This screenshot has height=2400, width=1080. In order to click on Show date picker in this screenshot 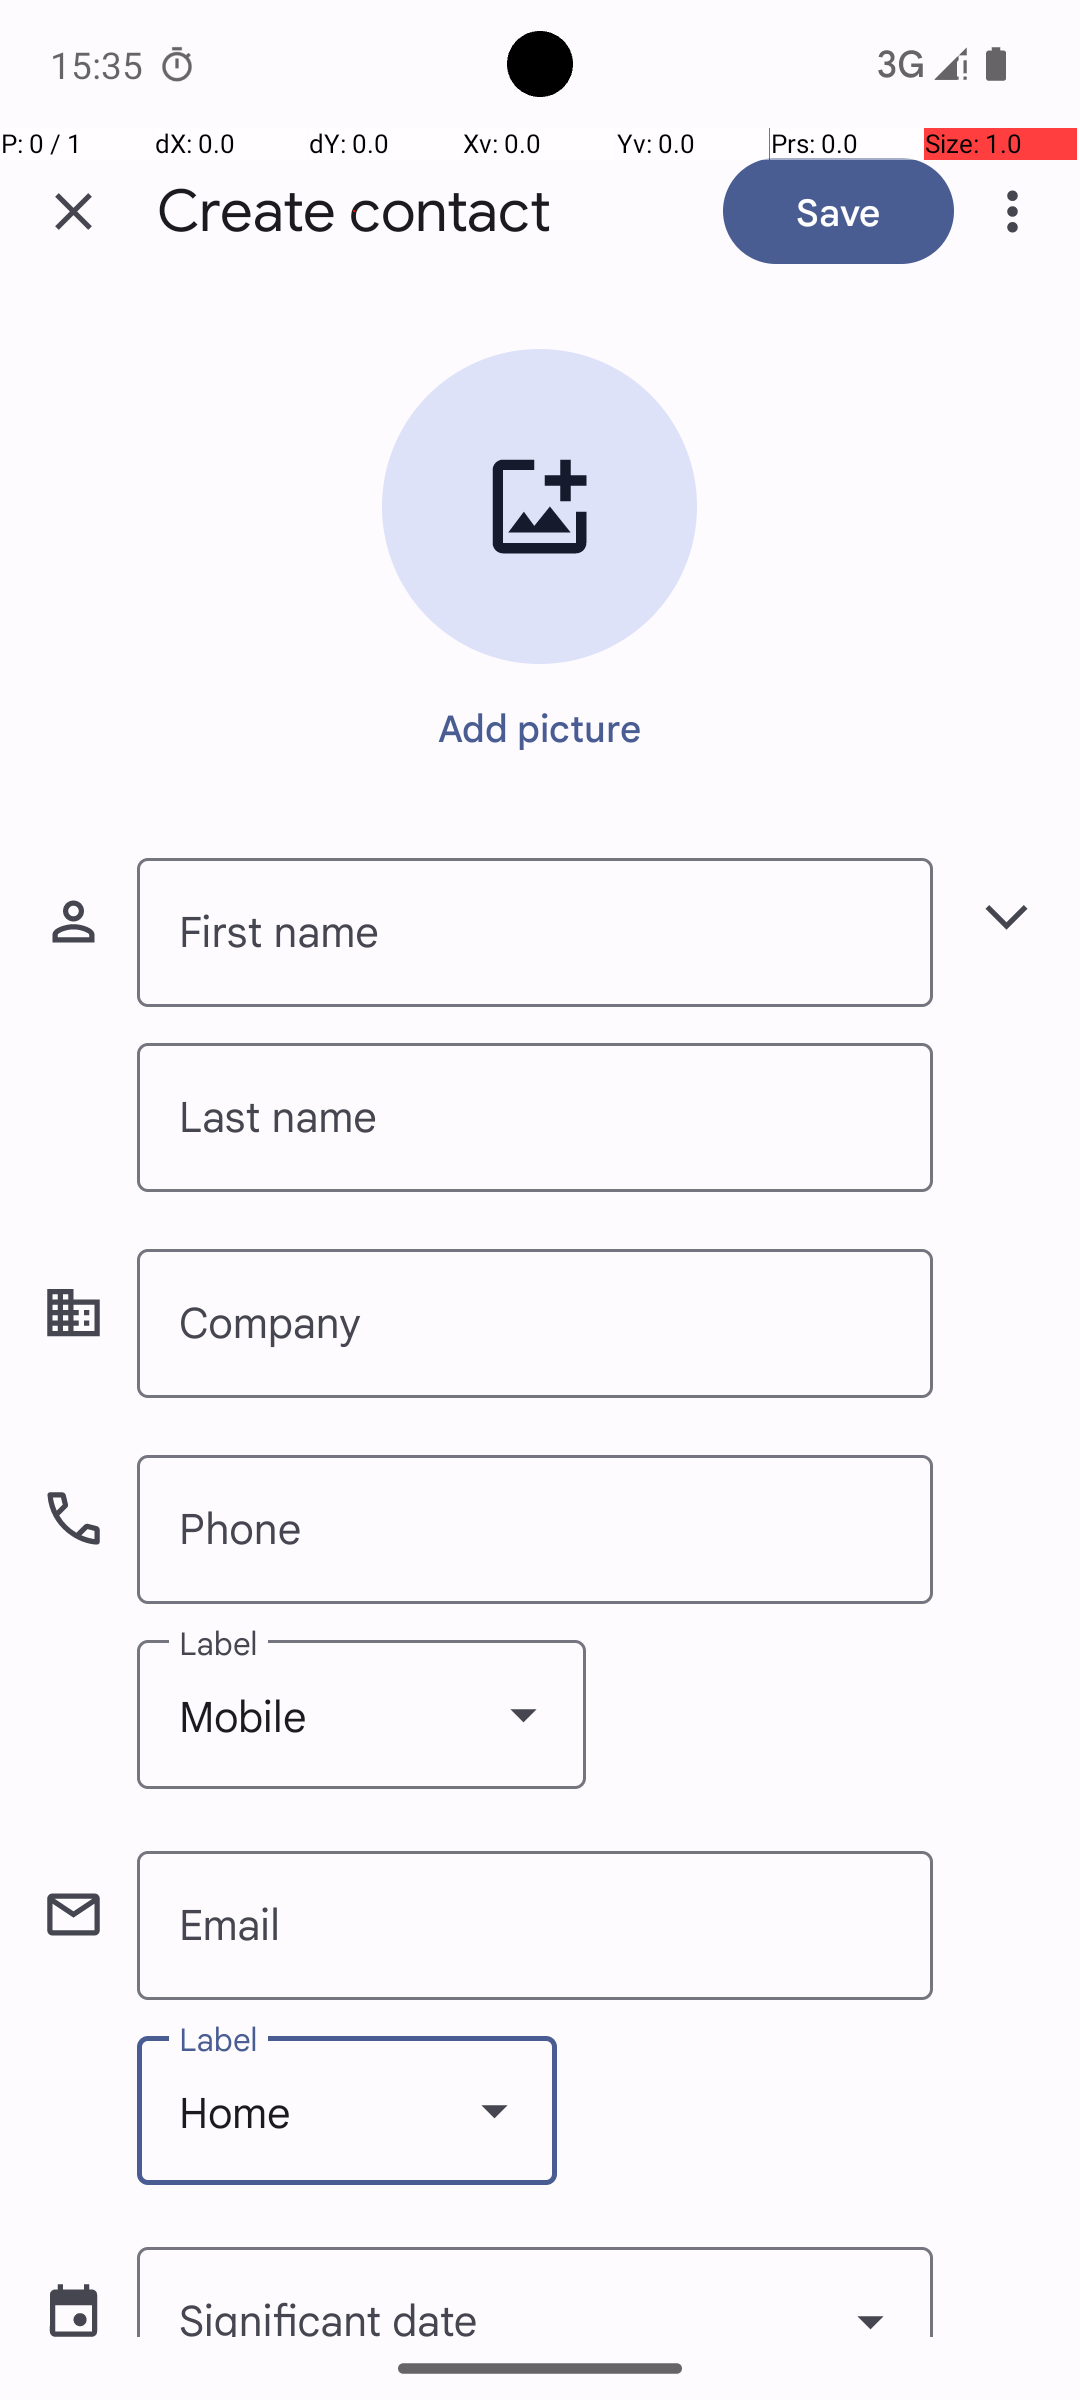, I will do `click(870, 2298)`.